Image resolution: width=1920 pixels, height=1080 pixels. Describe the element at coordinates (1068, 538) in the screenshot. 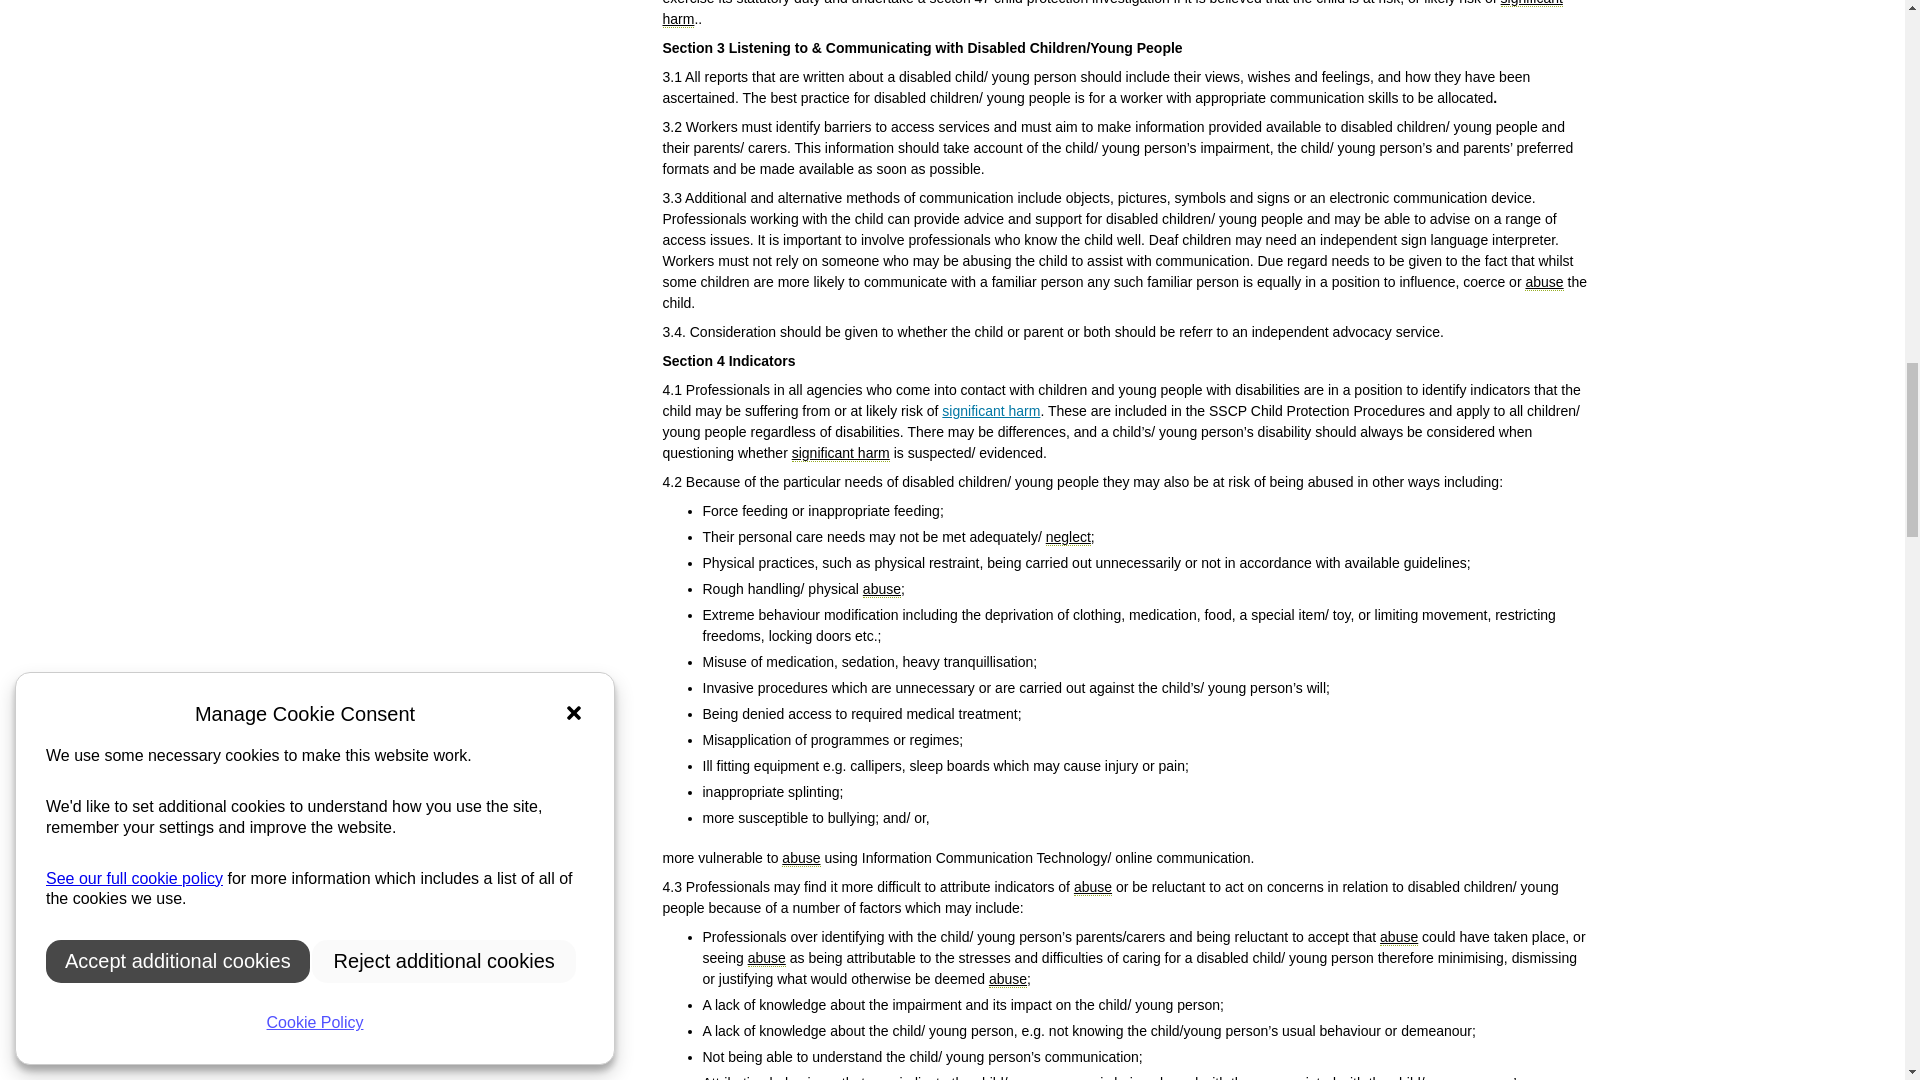

I see `neglect` at that location.